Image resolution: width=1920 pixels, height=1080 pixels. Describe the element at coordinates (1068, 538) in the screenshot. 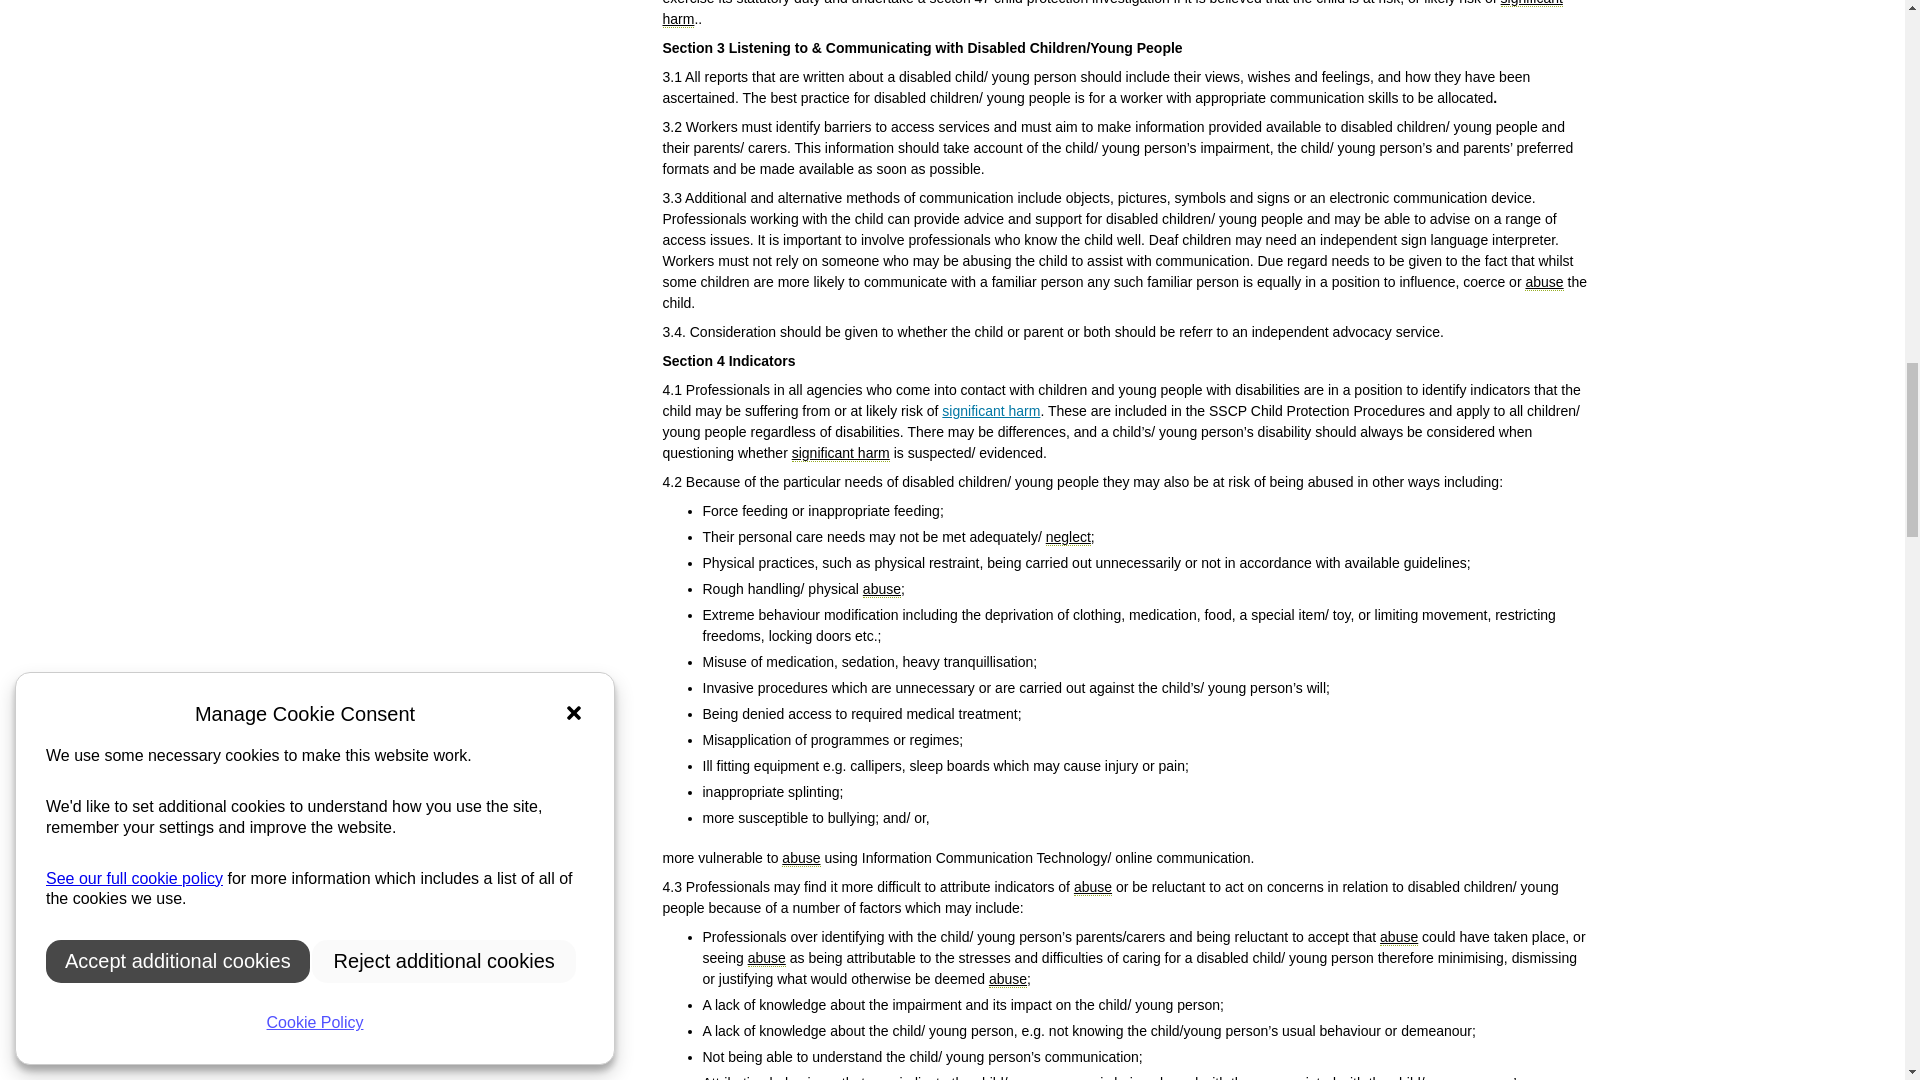

I see `neglect` at that location.